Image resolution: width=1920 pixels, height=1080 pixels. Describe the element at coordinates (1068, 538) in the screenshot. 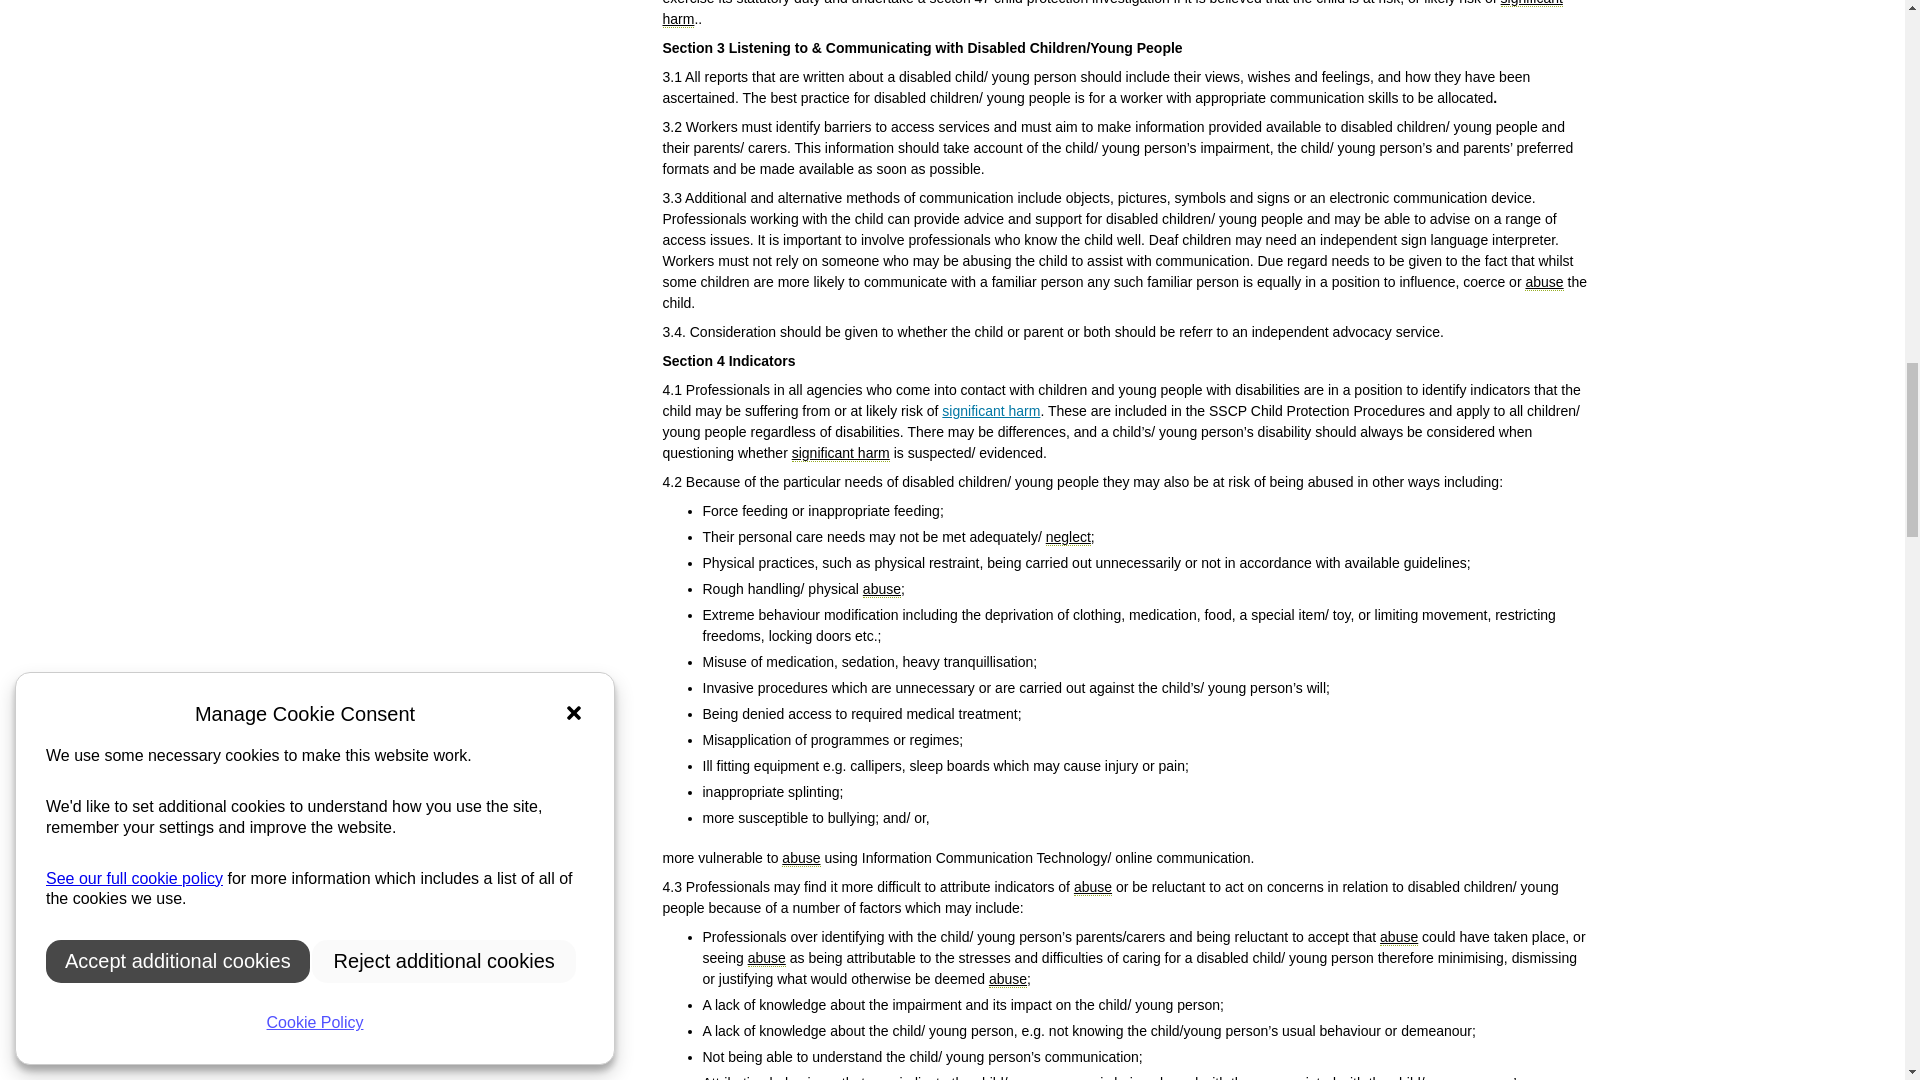

I see `neglect` at that location.